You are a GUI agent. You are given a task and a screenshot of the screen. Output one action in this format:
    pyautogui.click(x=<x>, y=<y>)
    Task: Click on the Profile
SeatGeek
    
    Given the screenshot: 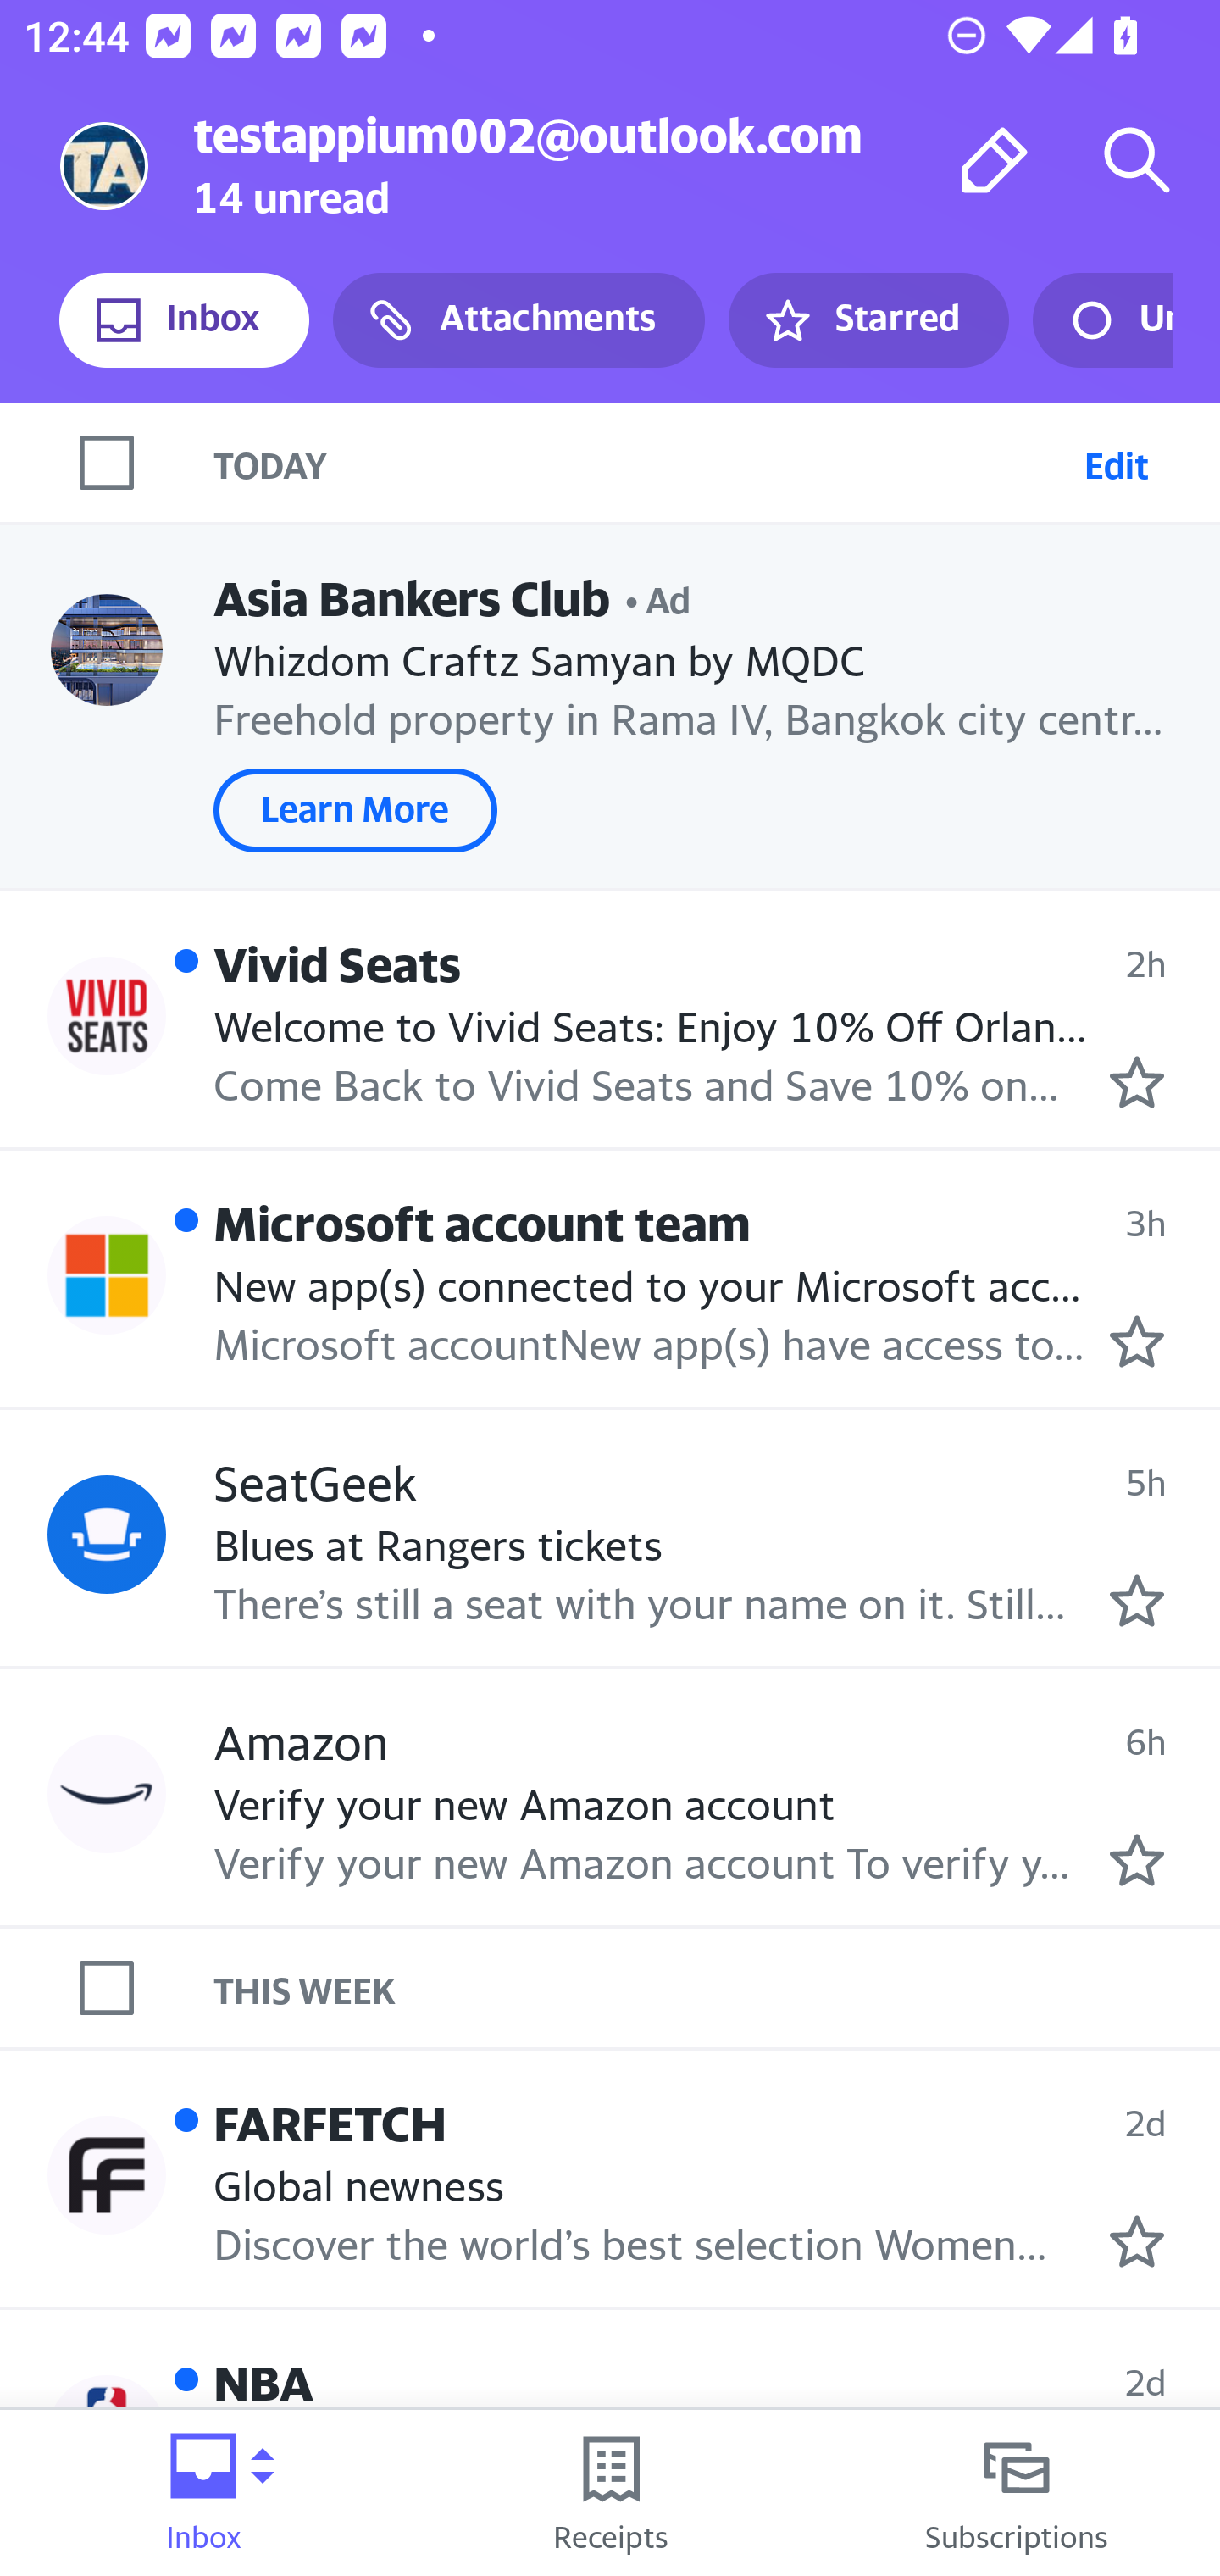 What is the action you would take?
    pyautogui.click(x=107, y=1535)
    